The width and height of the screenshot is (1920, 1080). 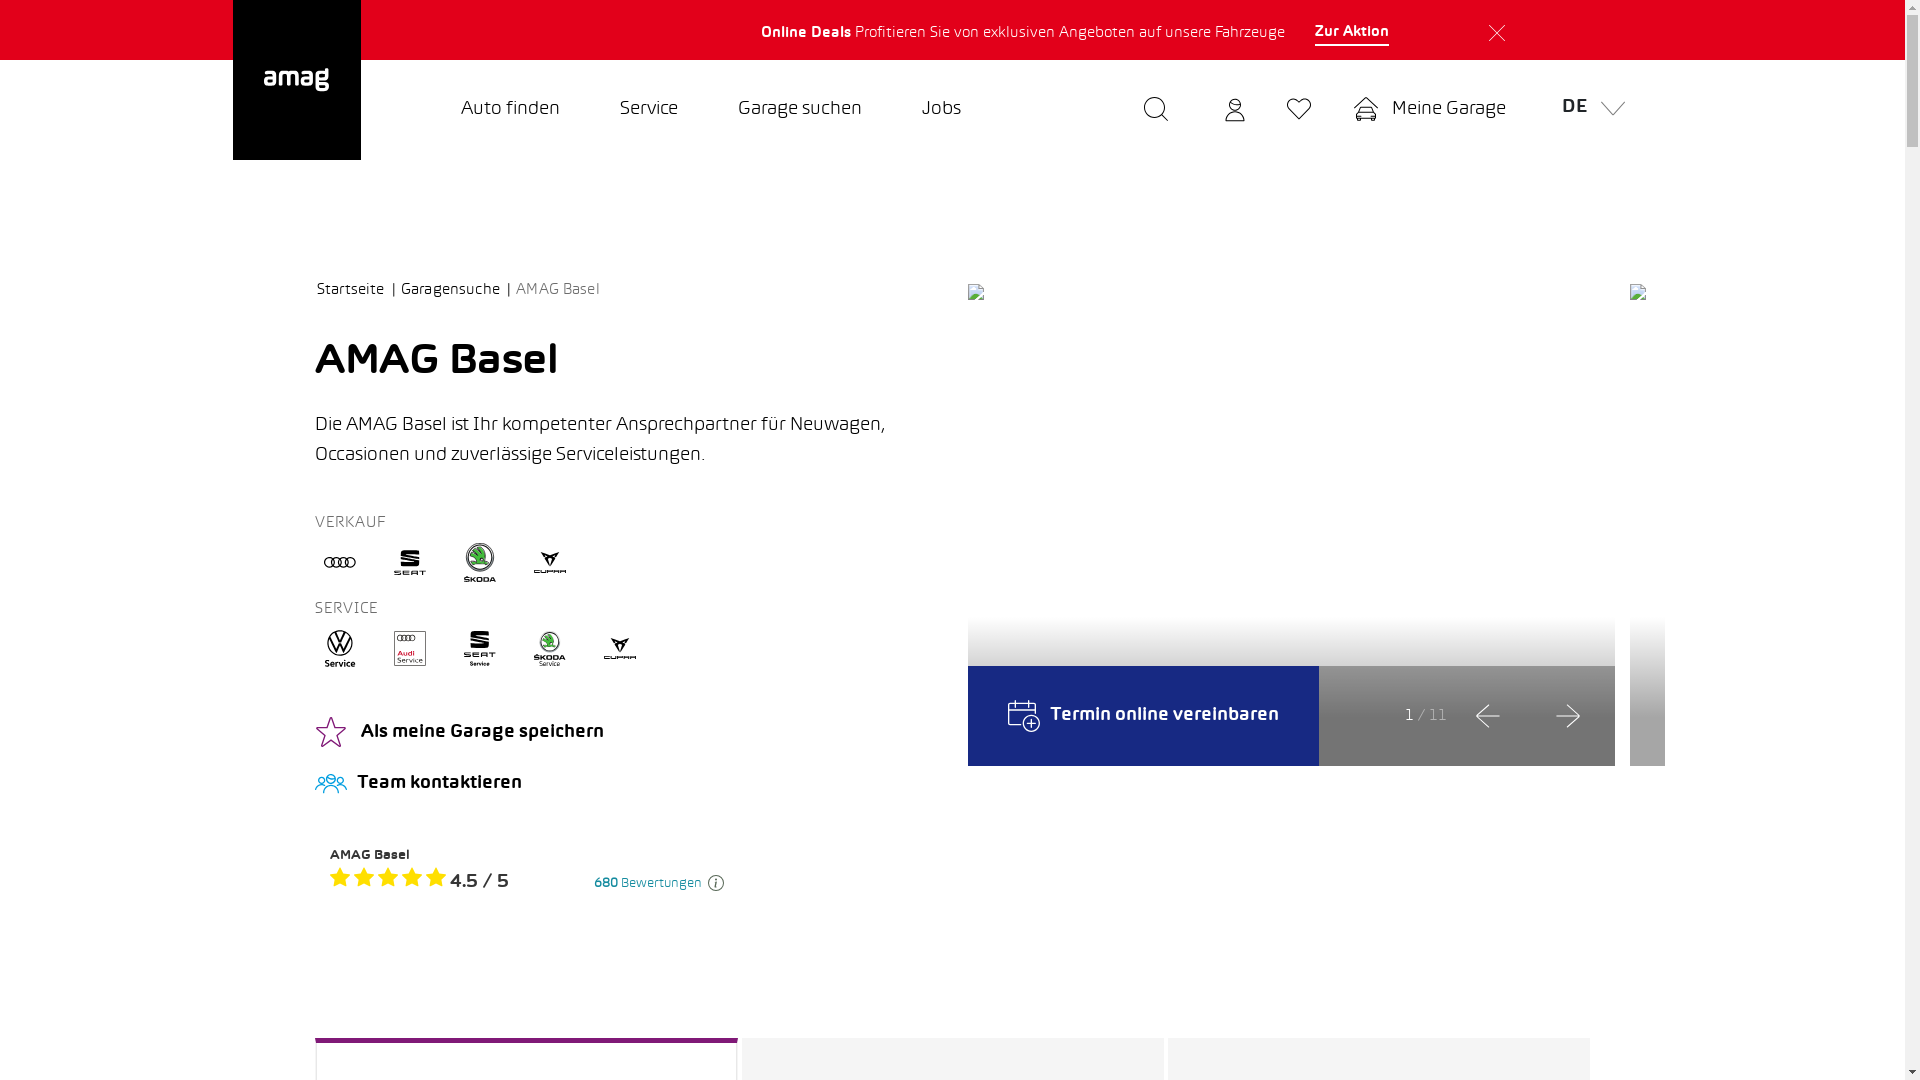 I want to click on NR. 1 IN DER SCHWEIZ mit 85 Standorten, so click(x=1390, y=30).